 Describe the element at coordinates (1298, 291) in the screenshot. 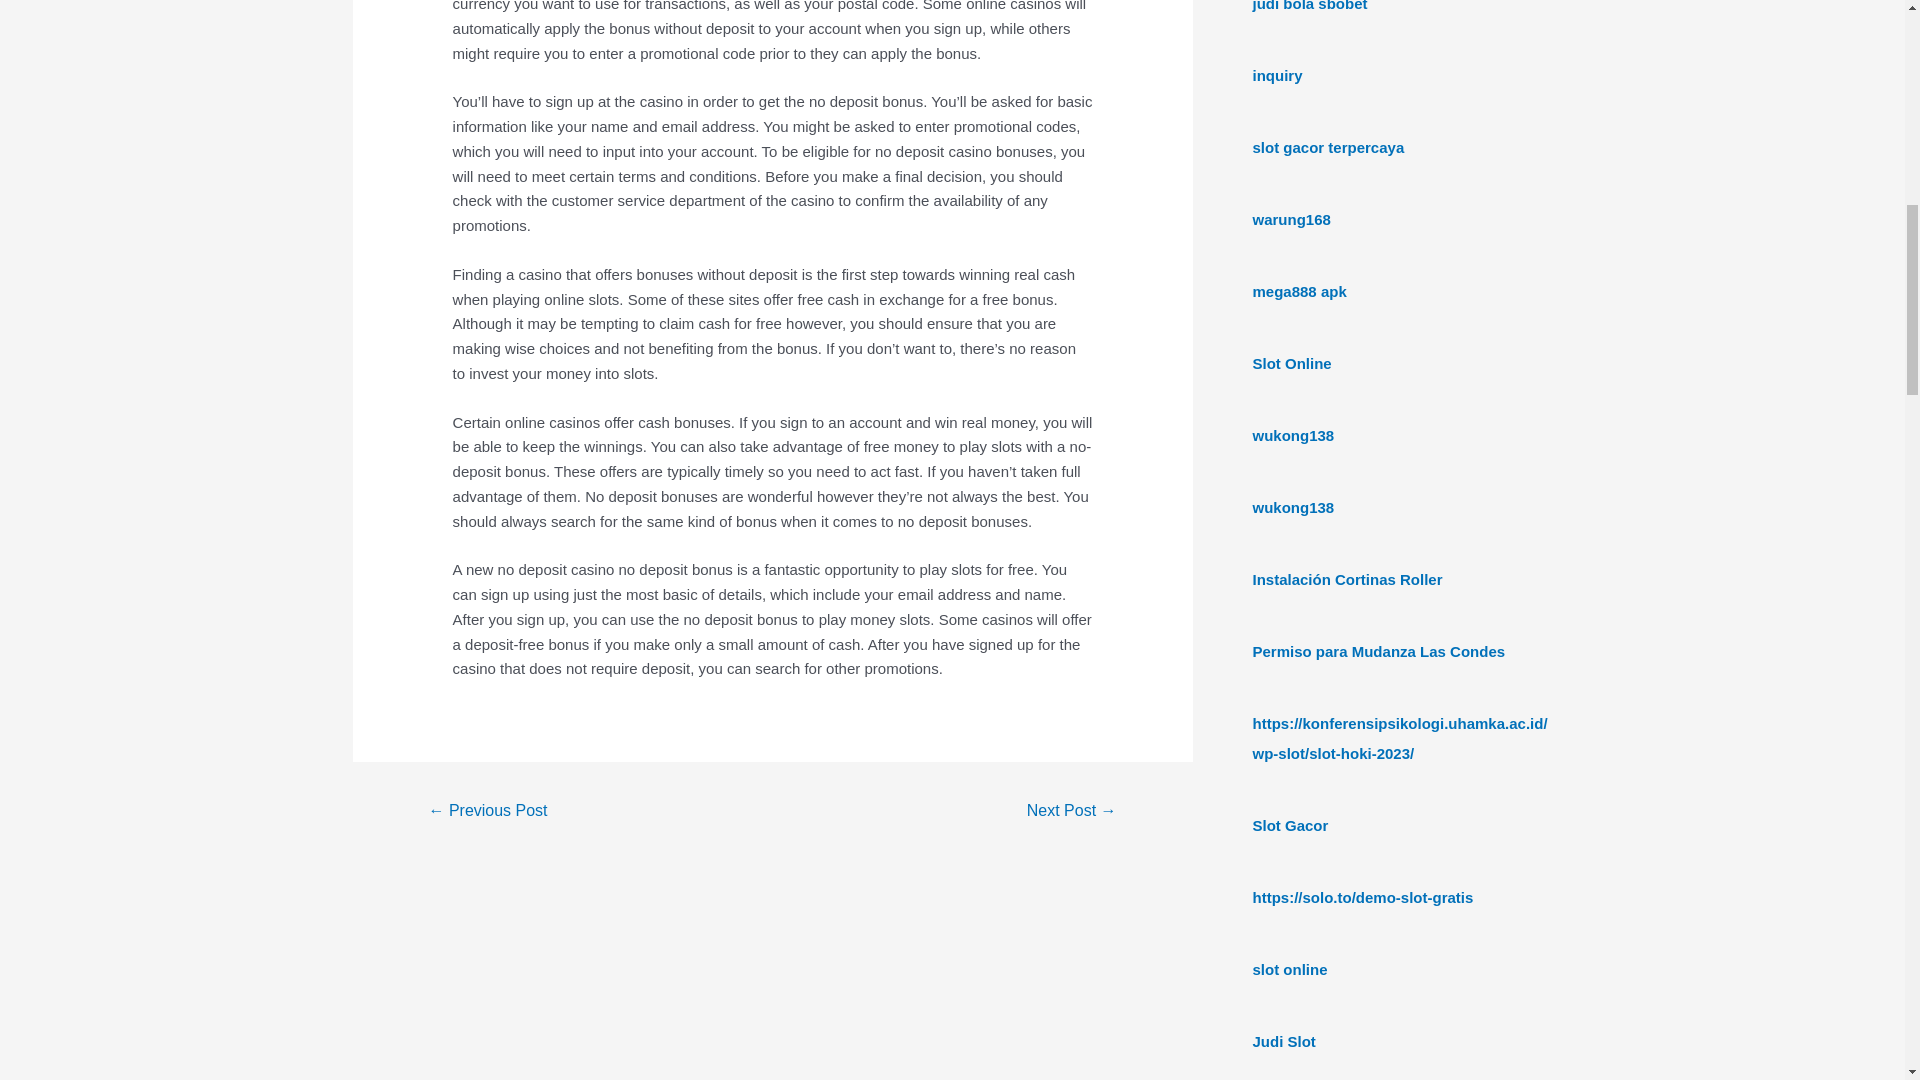

I see `mega888 apk` at that location.